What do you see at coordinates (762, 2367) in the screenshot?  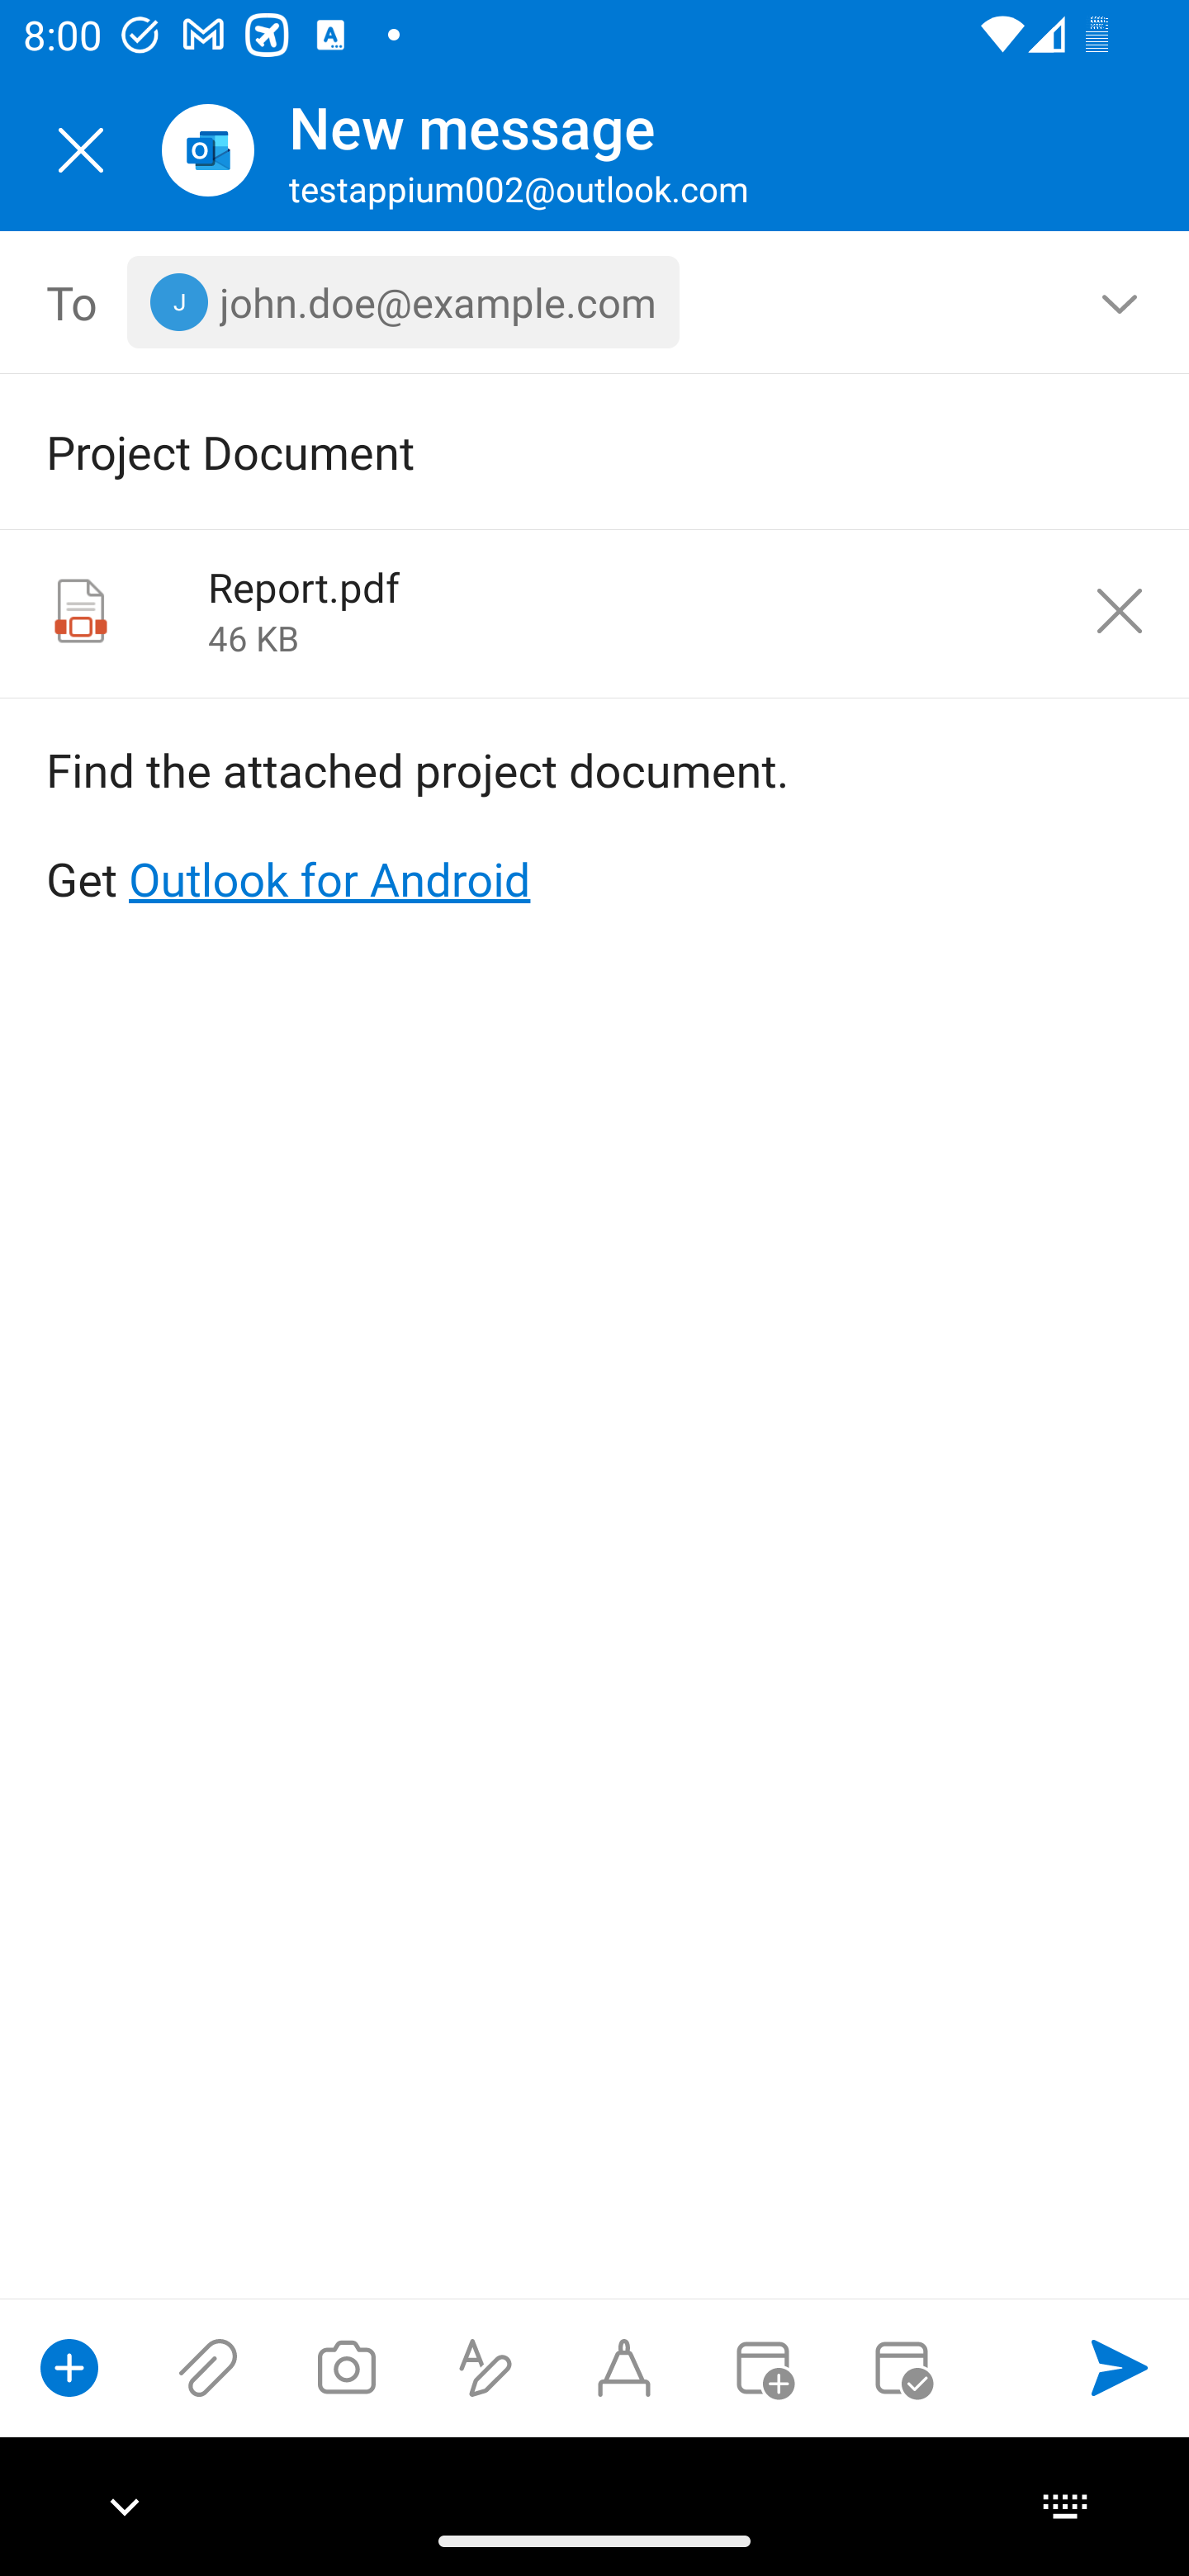 I see `Convert to event` at bounding box center [762, 2367].